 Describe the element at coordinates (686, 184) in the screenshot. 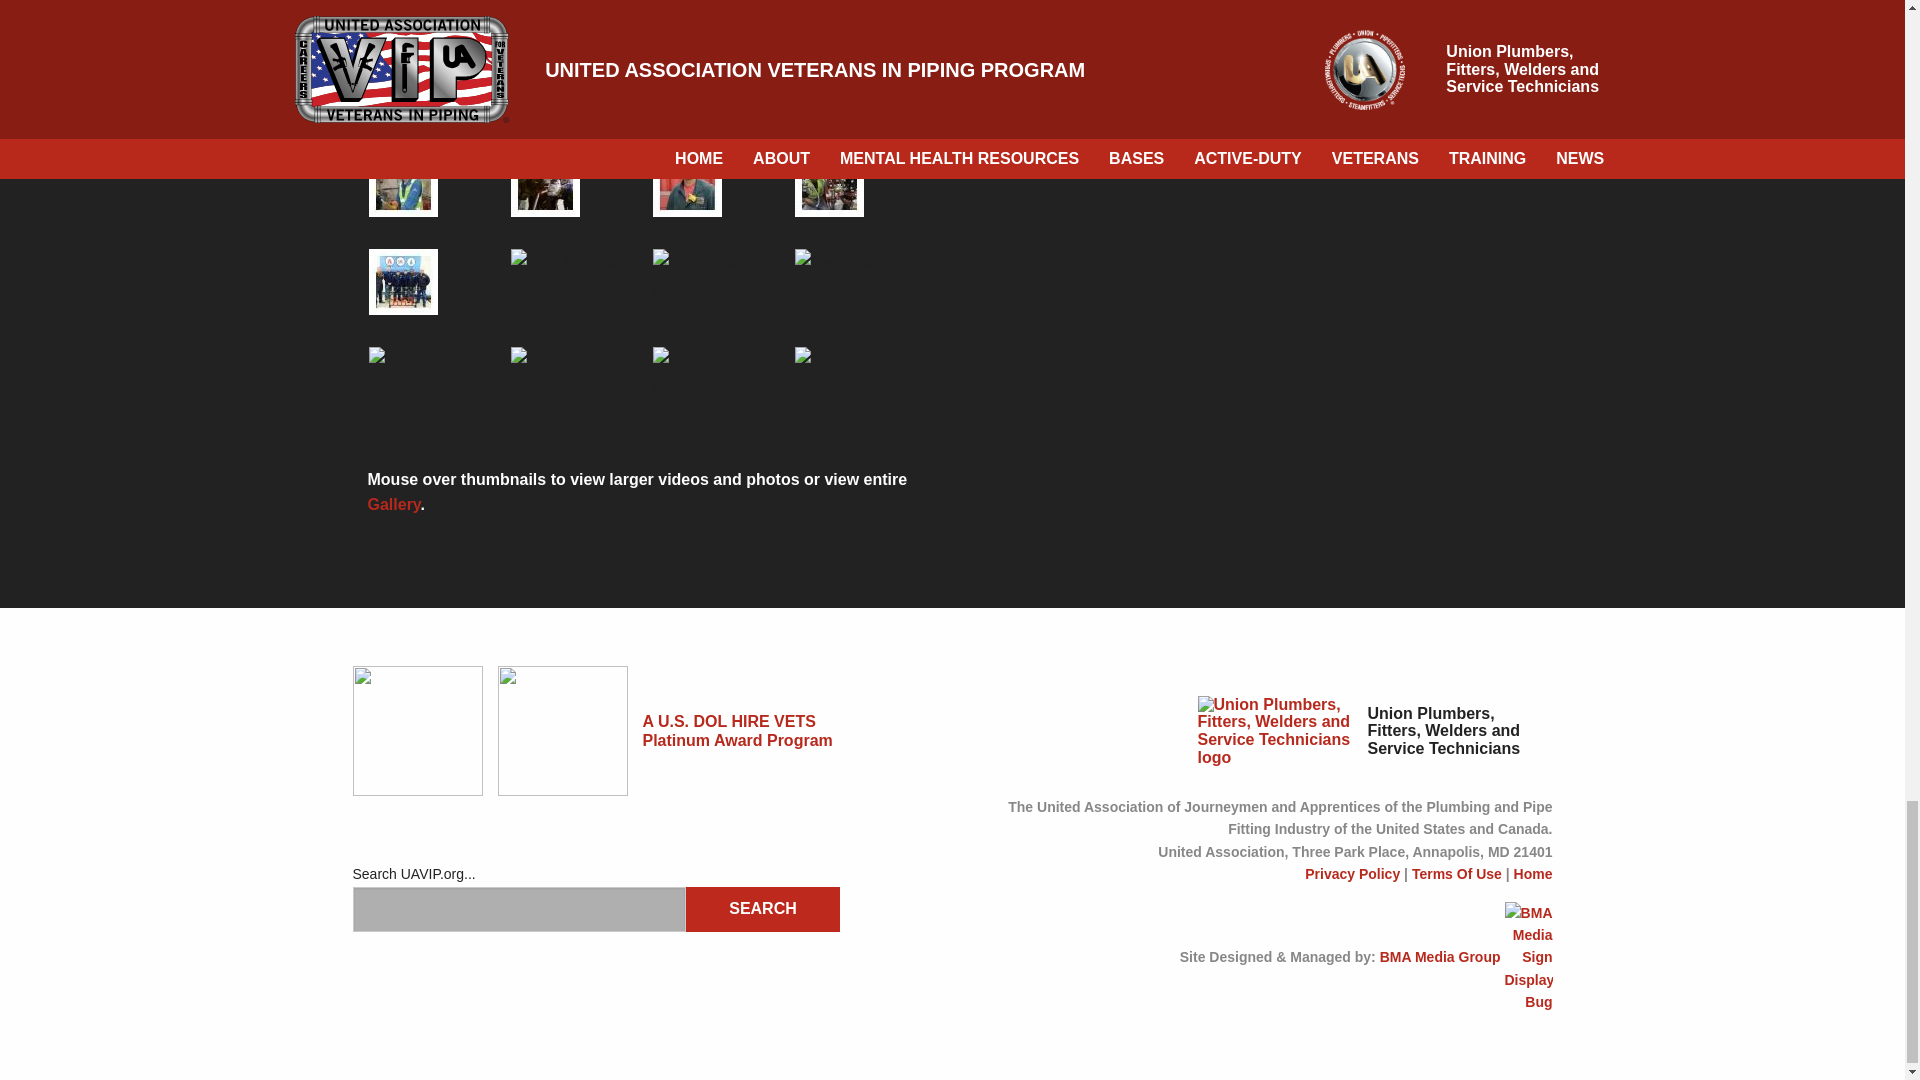

I see `Orry graduated` at that location.